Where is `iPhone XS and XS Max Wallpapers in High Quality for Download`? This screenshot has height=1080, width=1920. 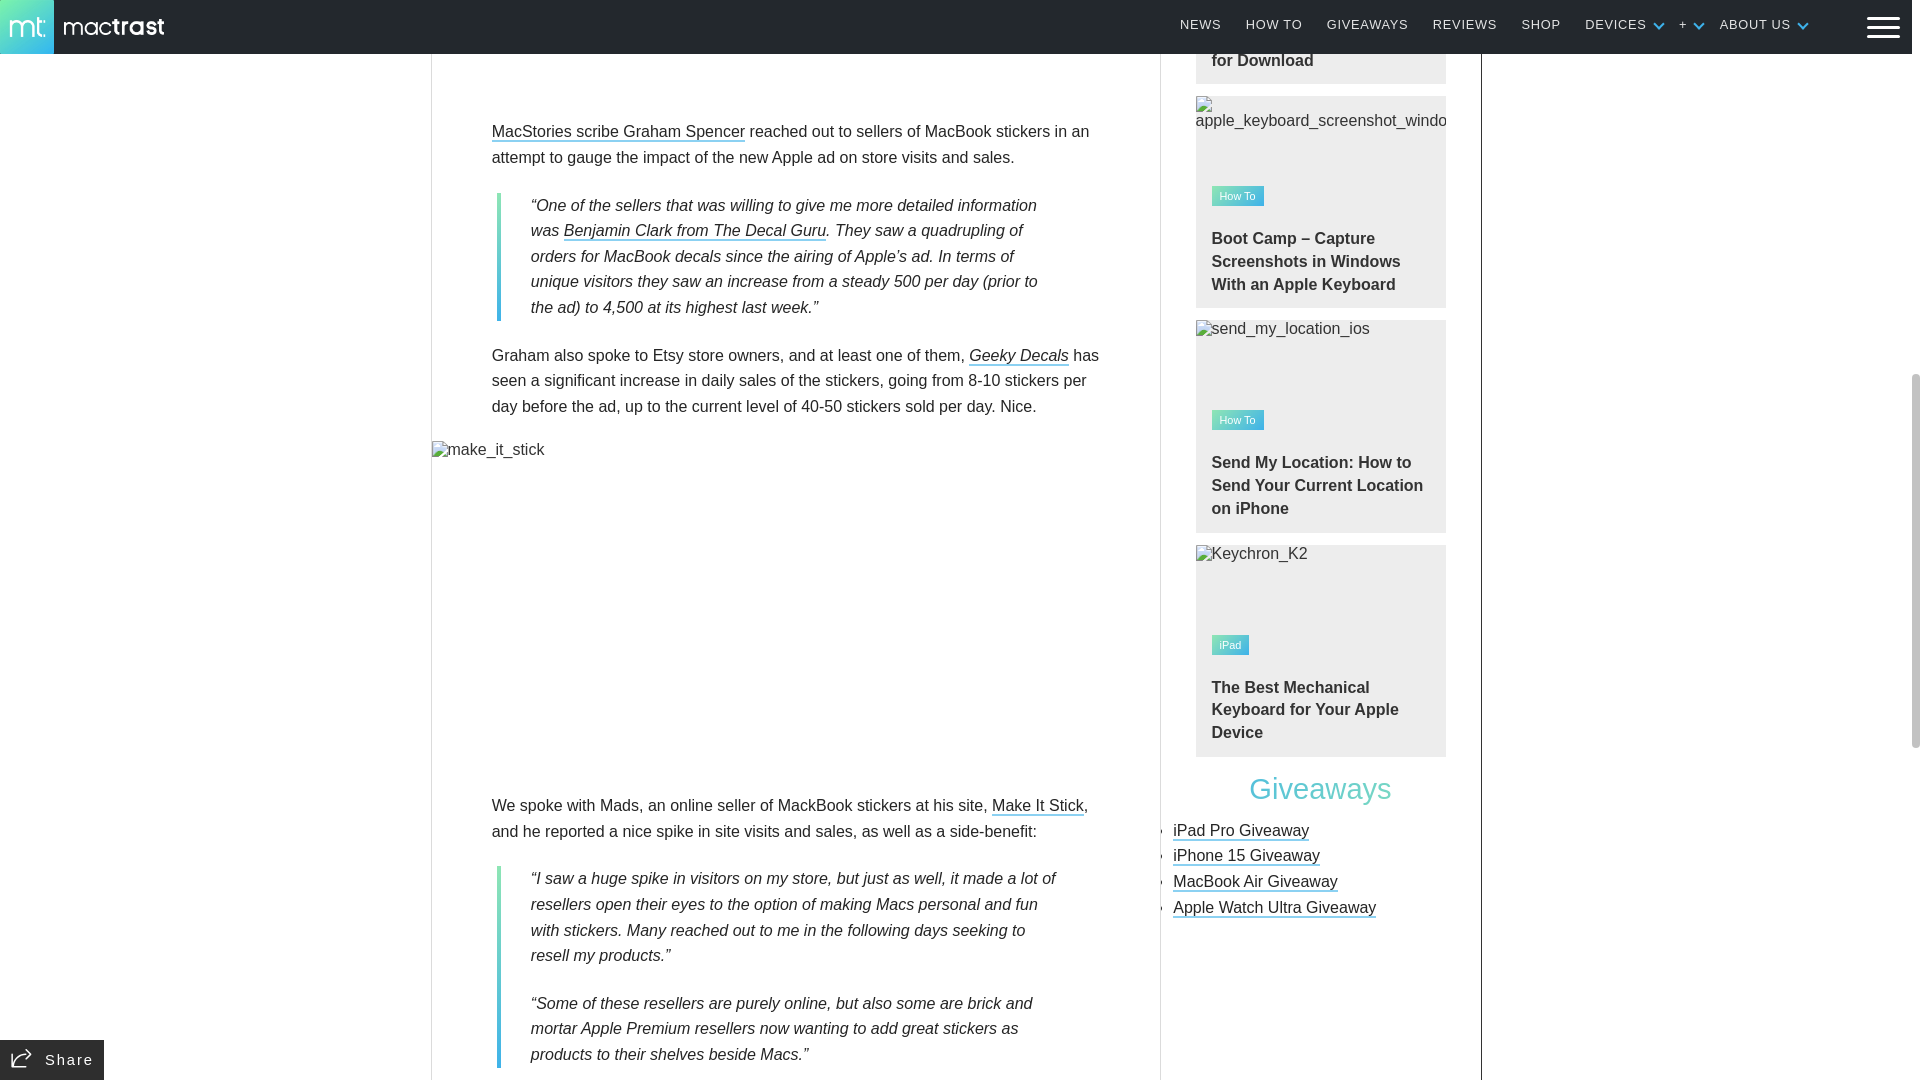
iPhone XS and XS Max Wallpapers in High Quality for Download is located at coordinates (1320, 42).